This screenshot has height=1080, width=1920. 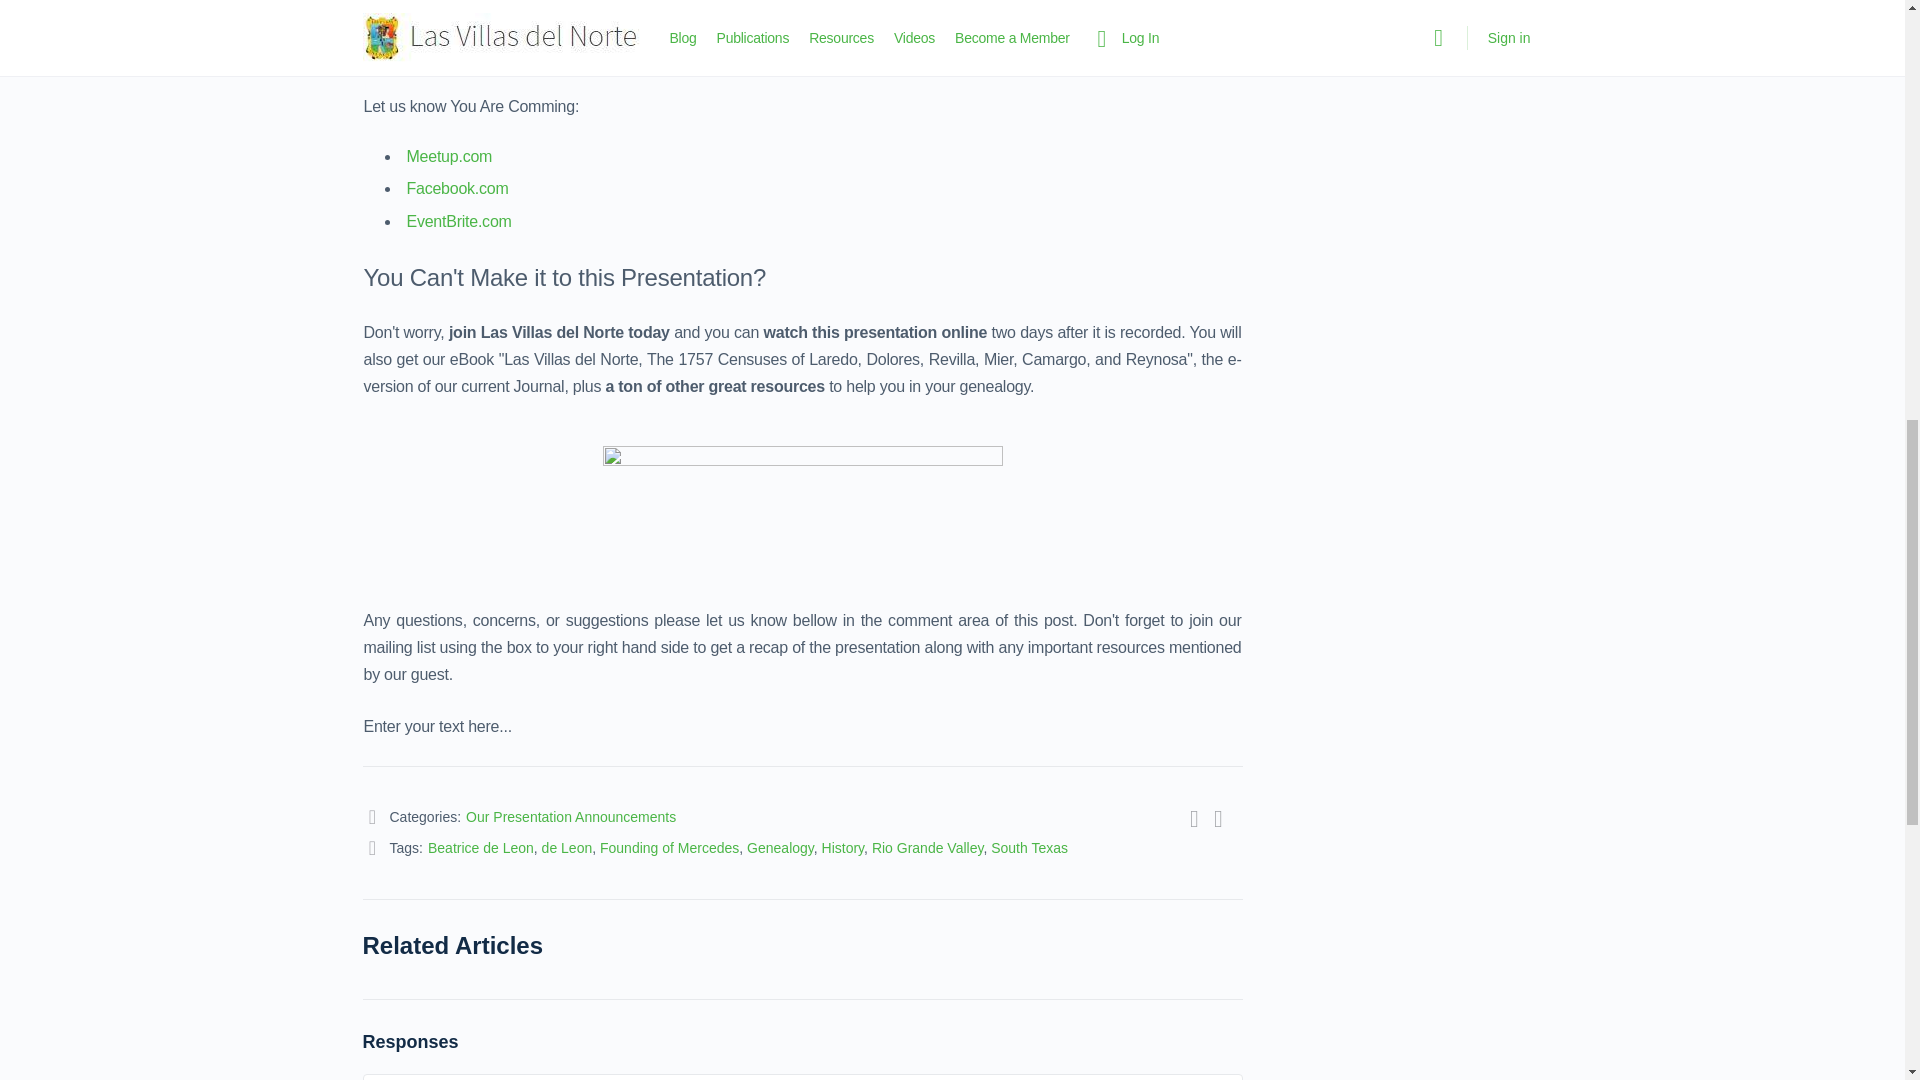 I want to click on Beatrice de Leon, so click(x=480, y=848).